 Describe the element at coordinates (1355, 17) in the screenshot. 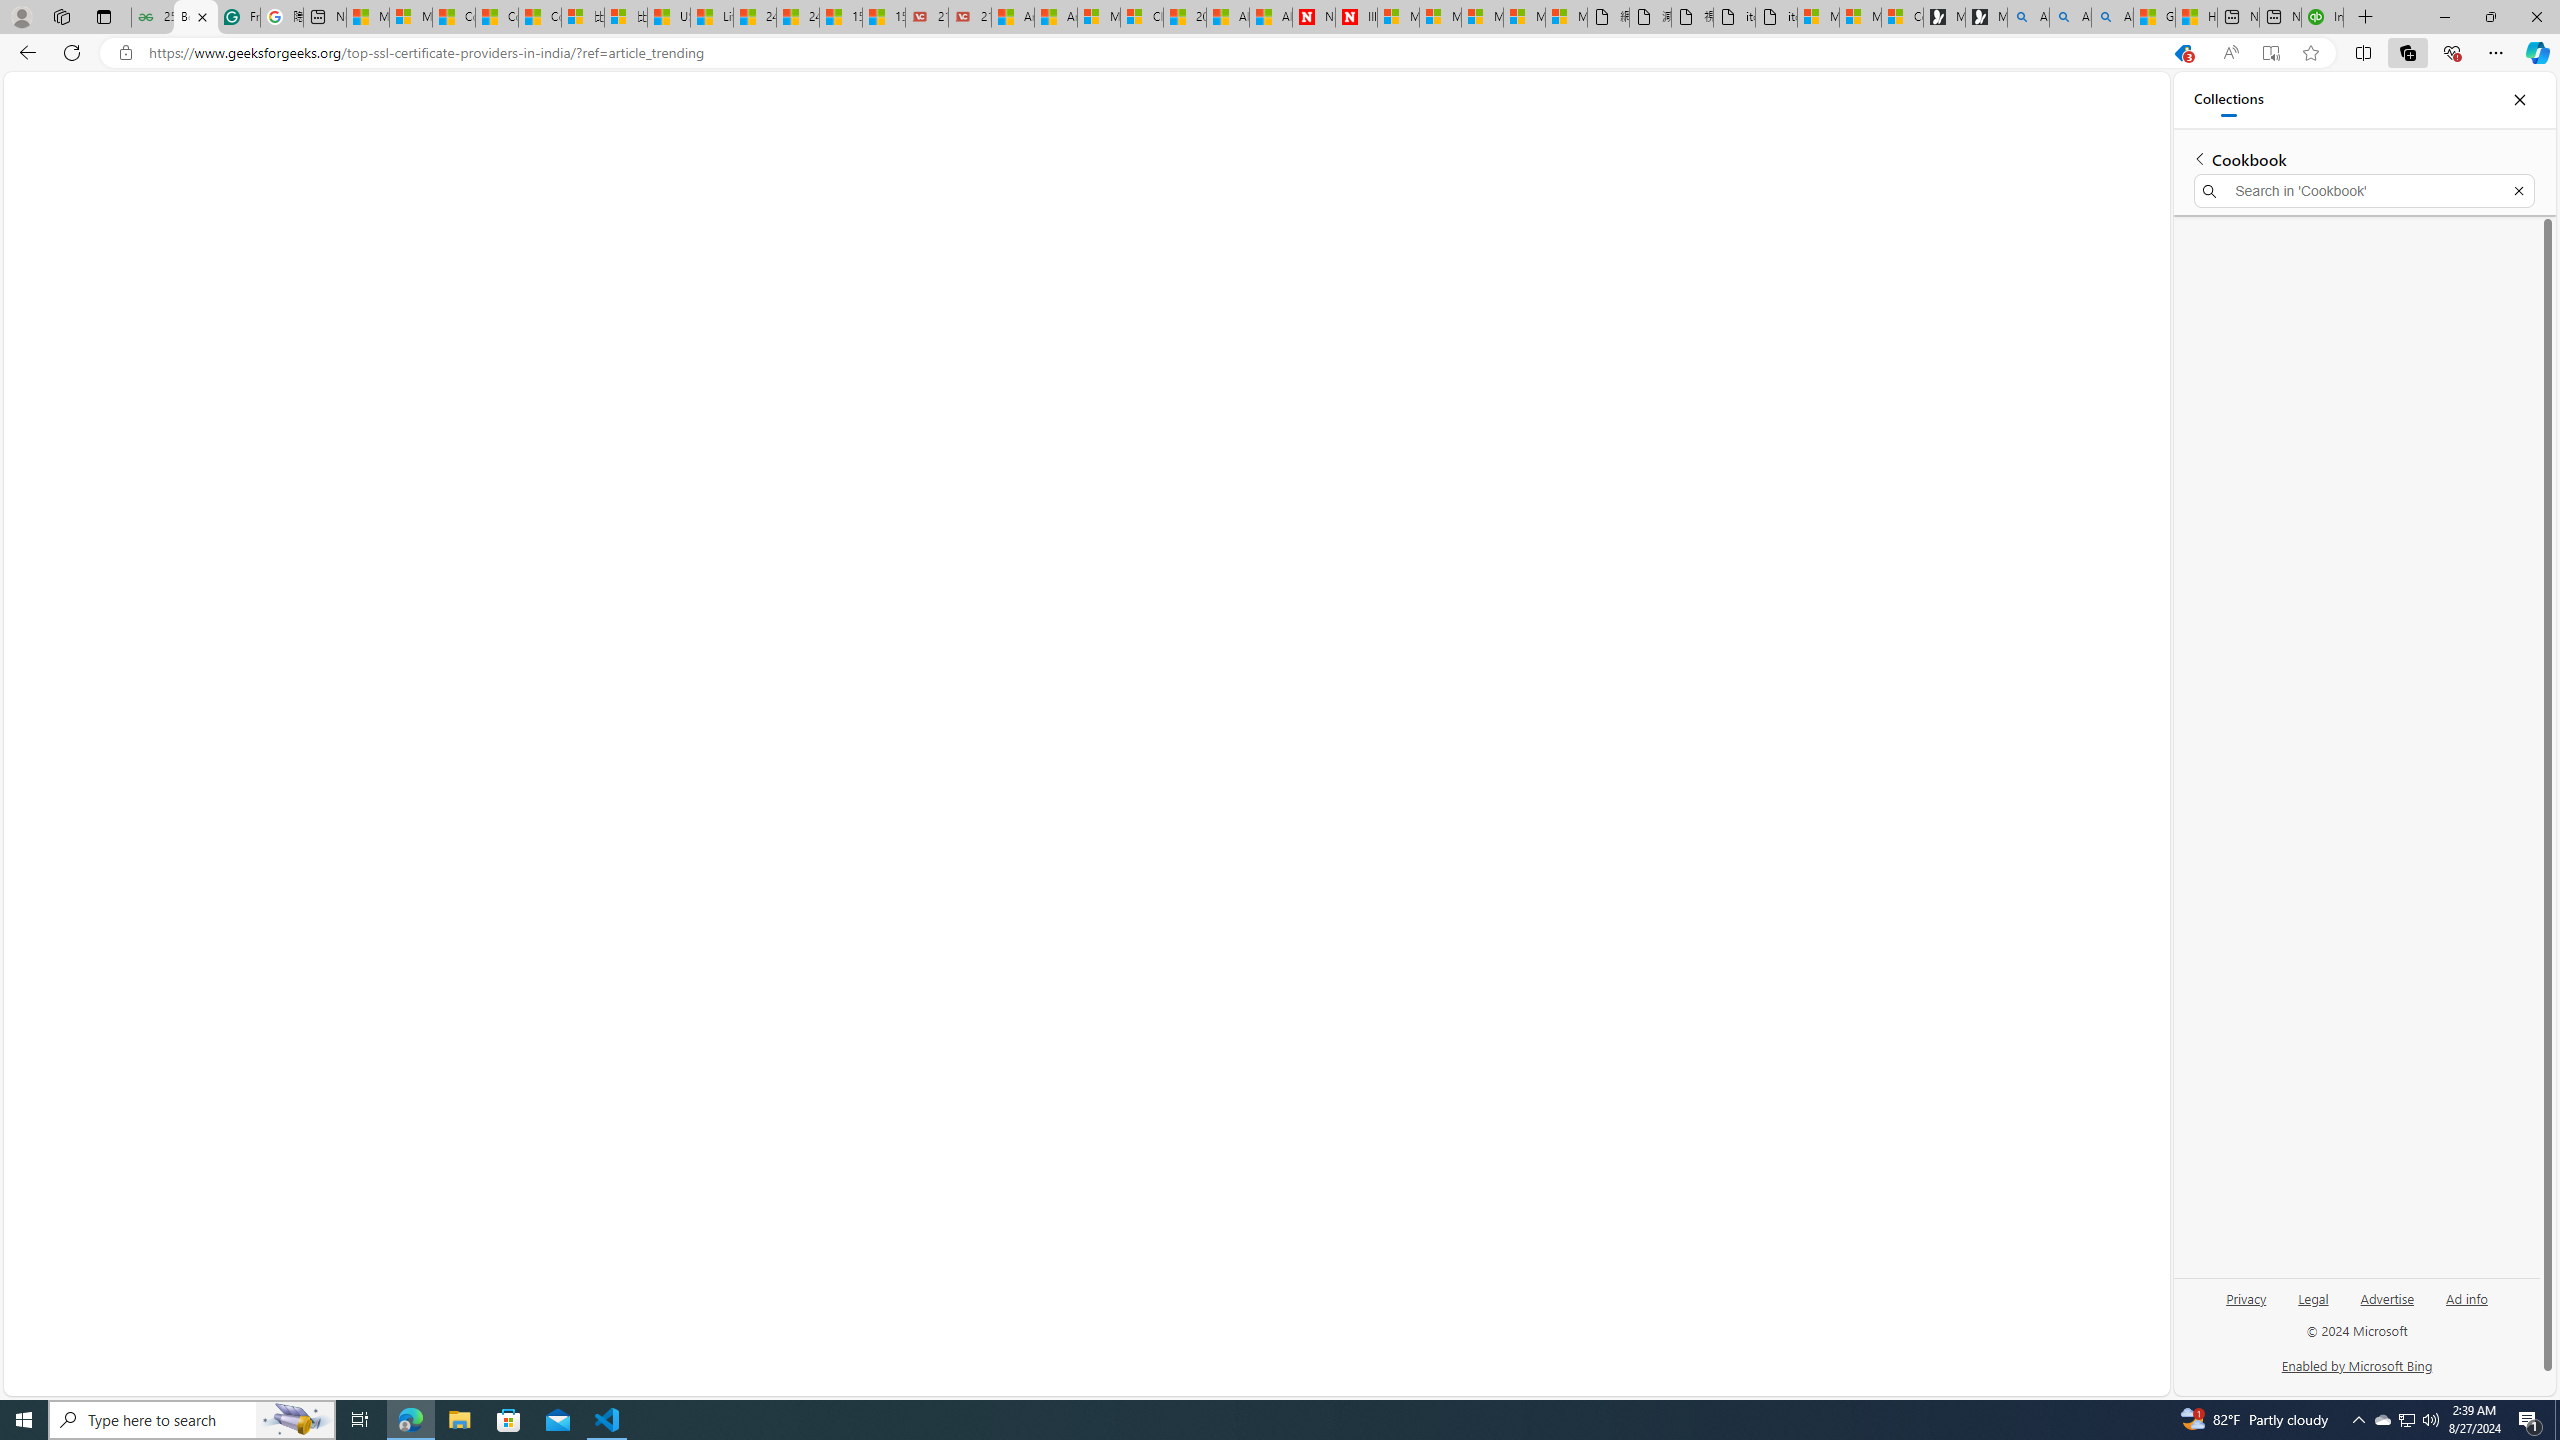

I see `Illness news & latest pictures from Newsweek.com` at that location.